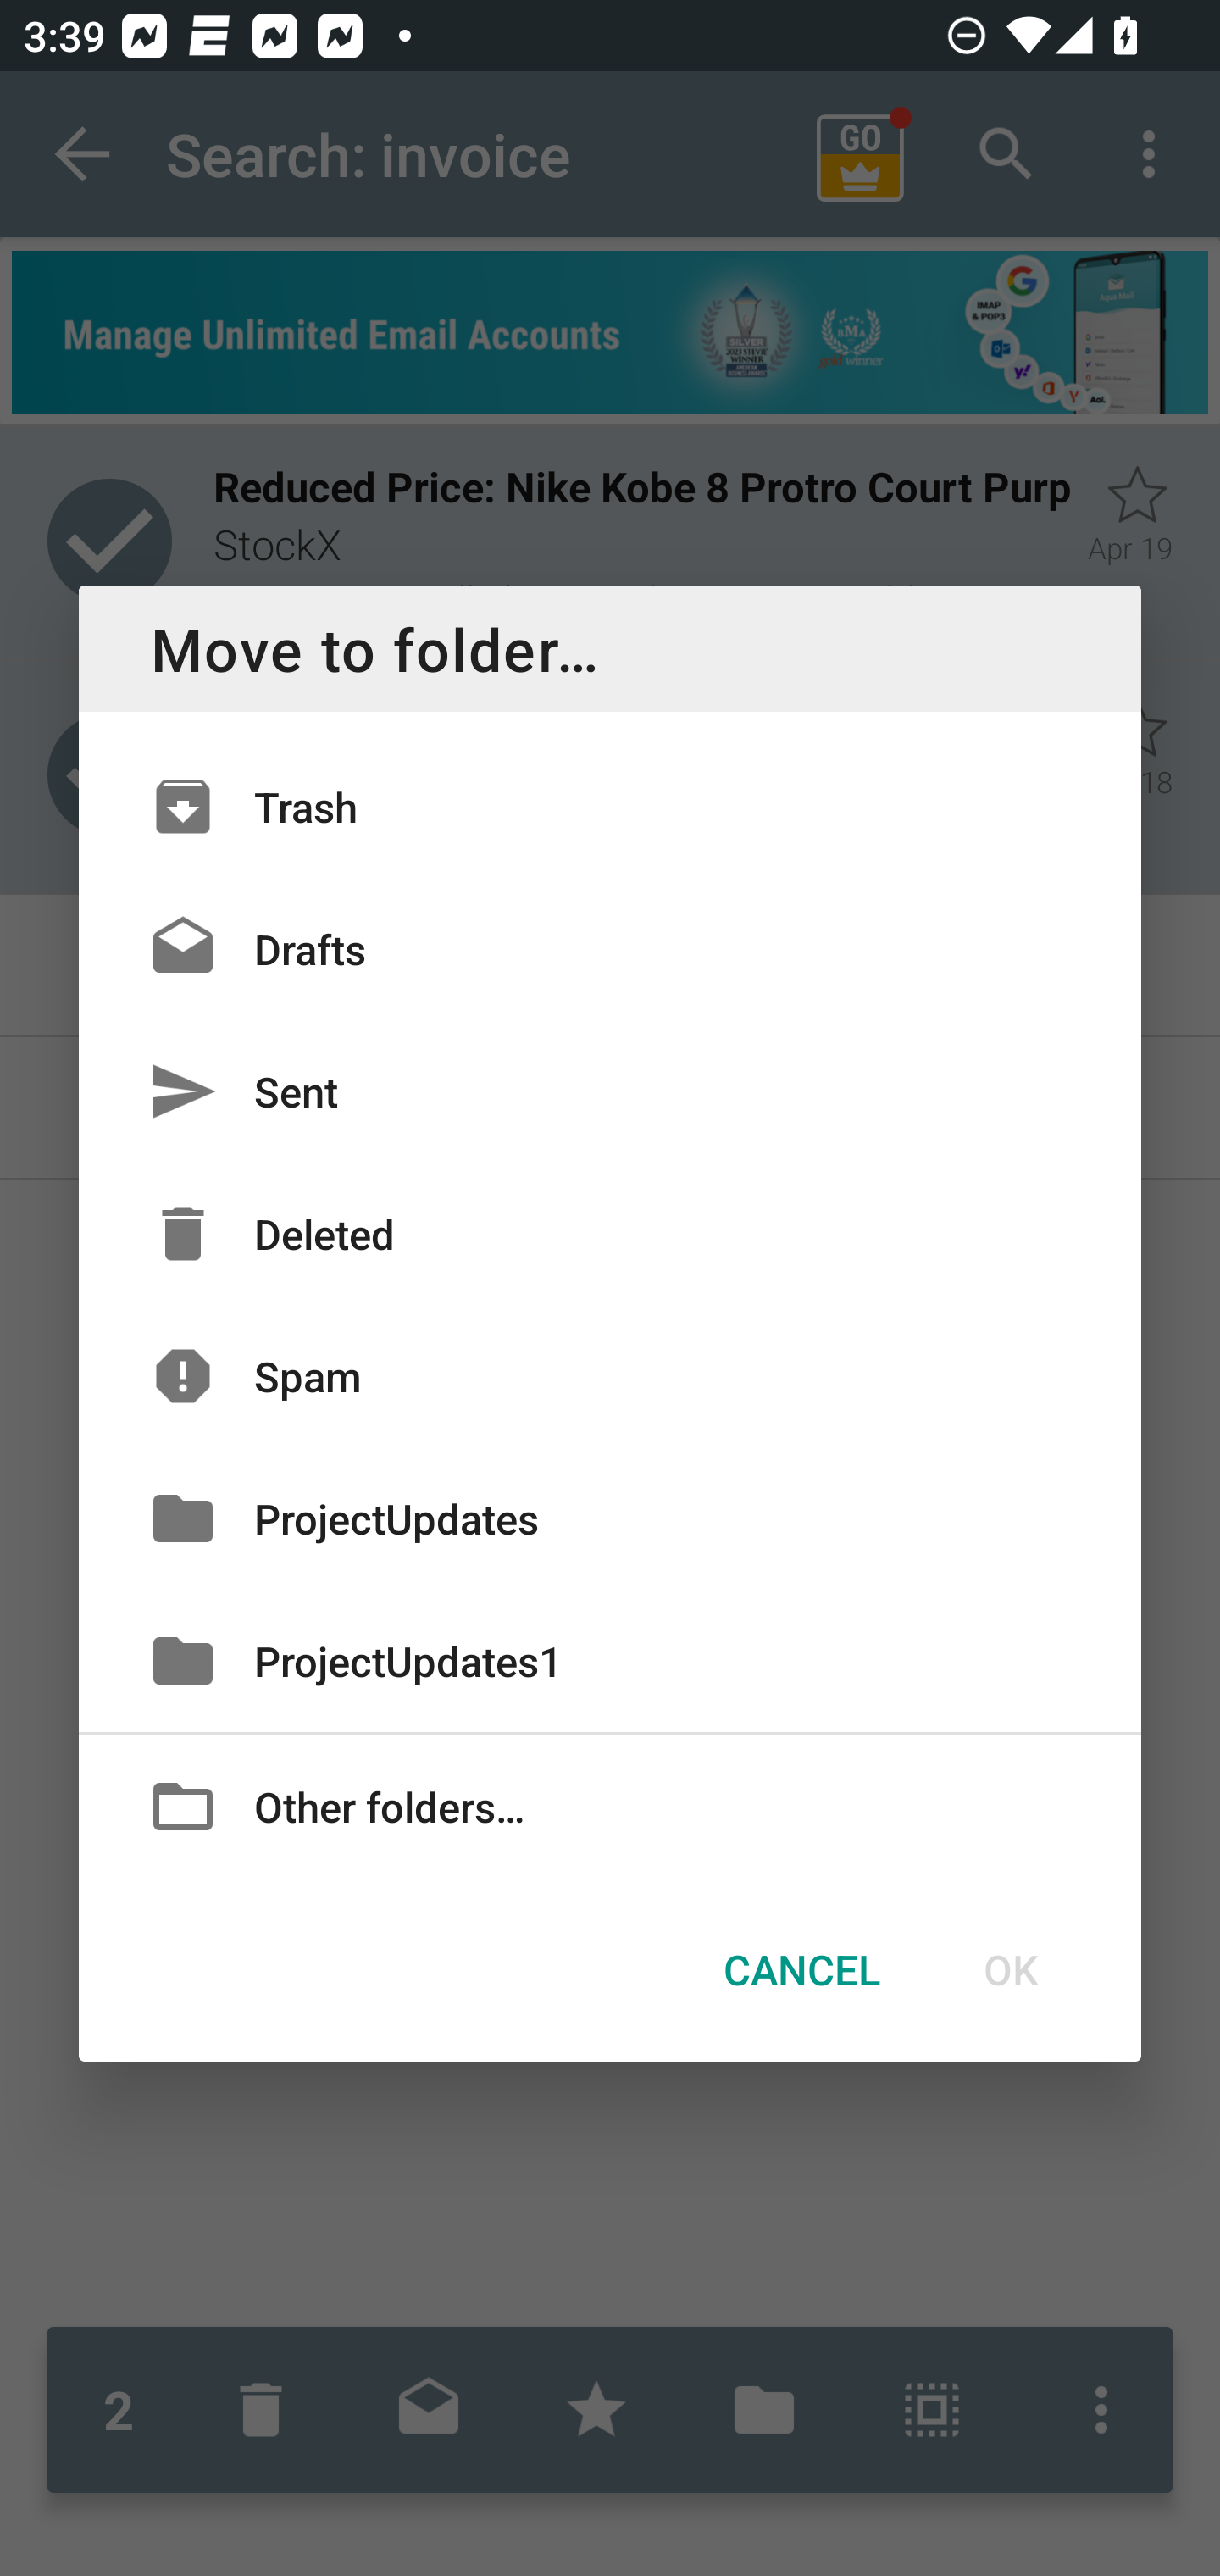 Image resolution: width=1220 pixels, height=2576 pixels. I want to click on Drafts, so click(610, 949).